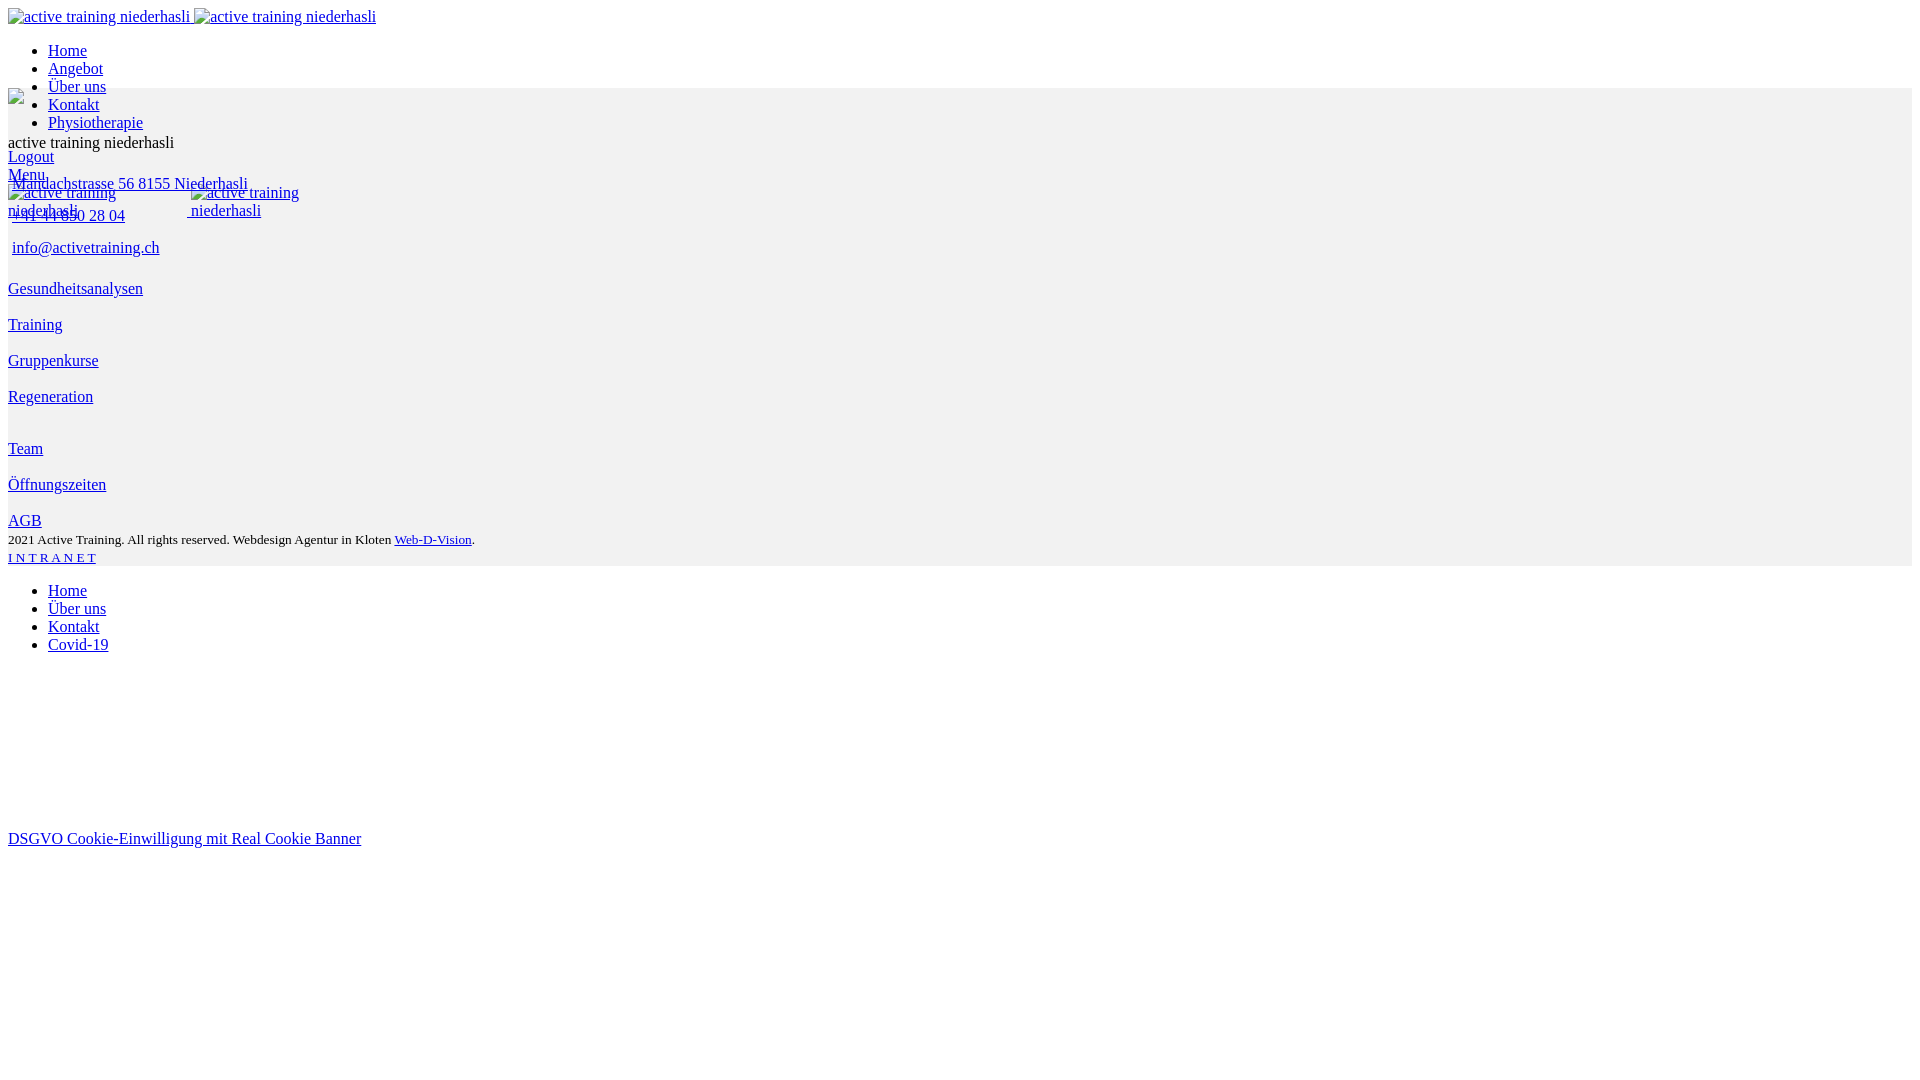 This screenshot has width=1920, height=1080. What do you see at coordinates (54, 360) in the screenshot?
I see `Gruppenkurse` at bounding box center [54, 360].